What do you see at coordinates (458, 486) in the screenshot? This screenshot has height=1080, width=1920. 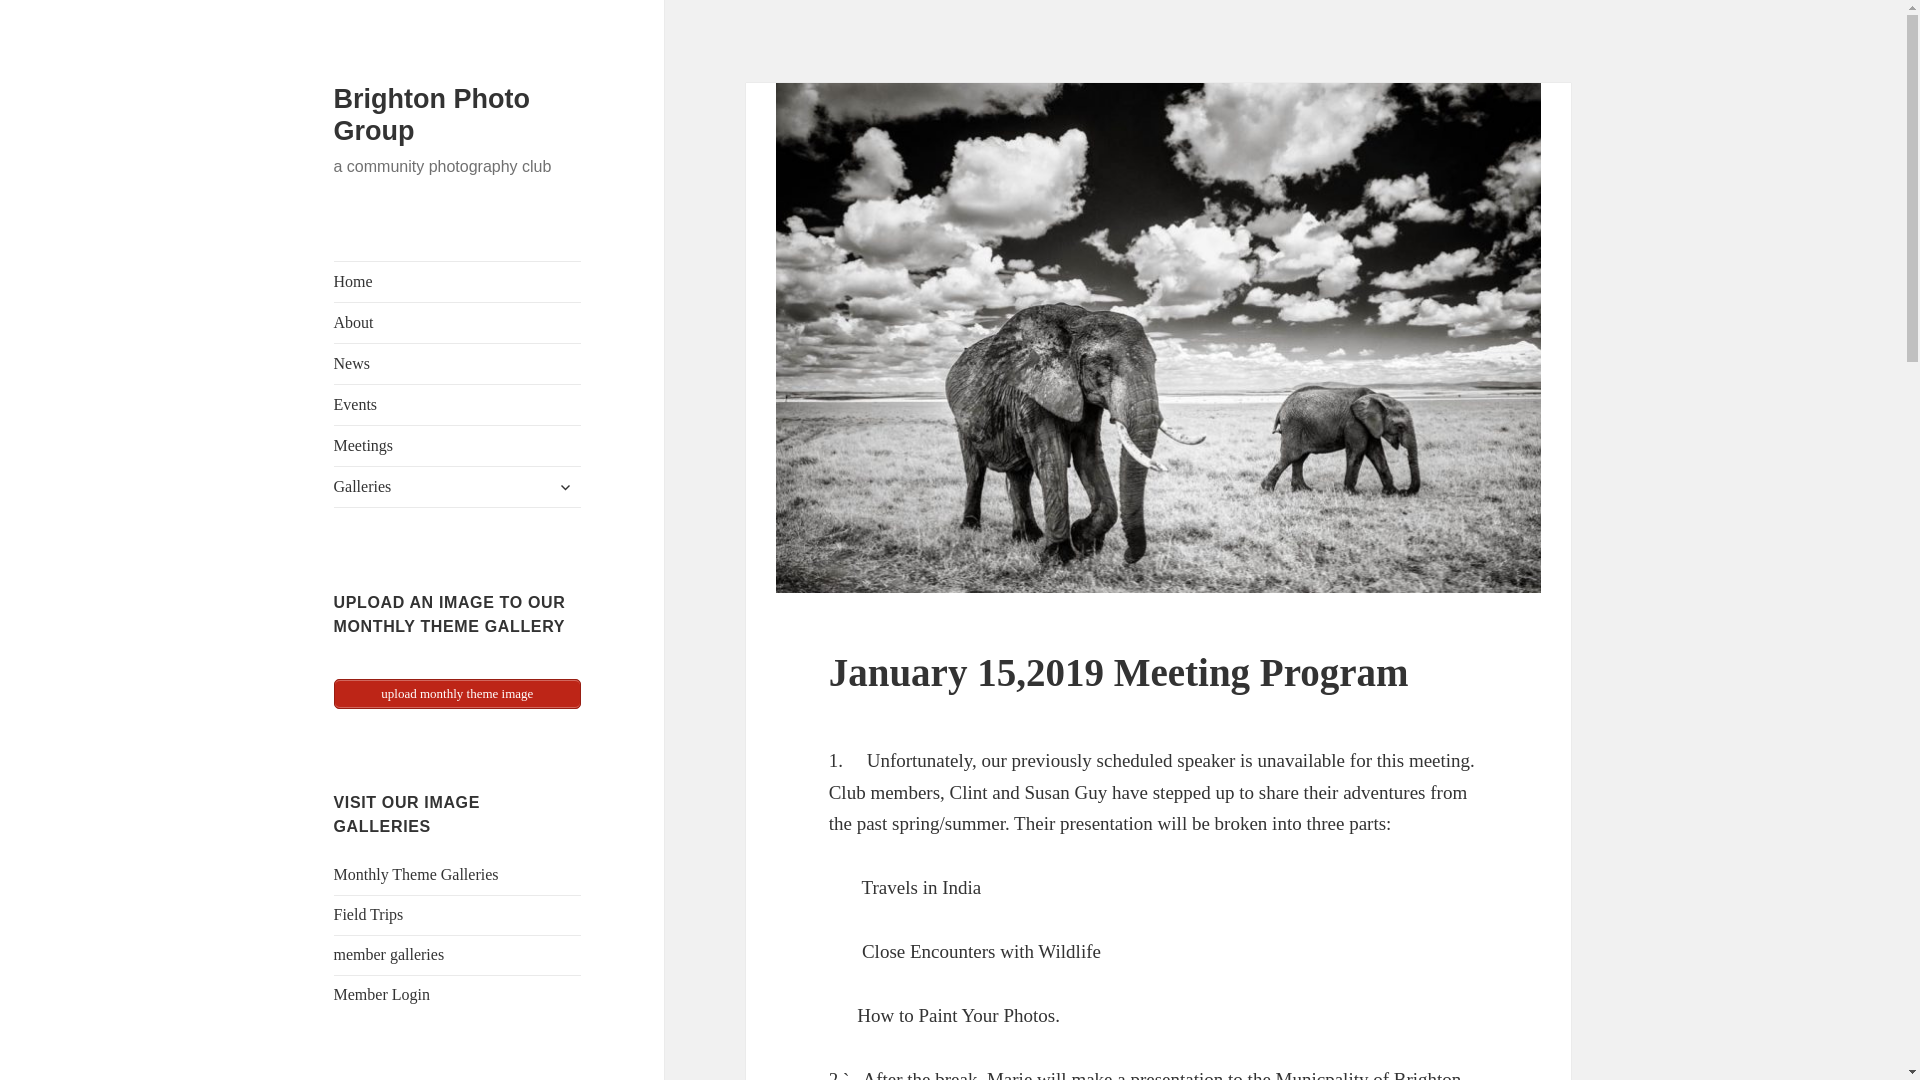 I see `Galleries` at bounding box center [458, 486].